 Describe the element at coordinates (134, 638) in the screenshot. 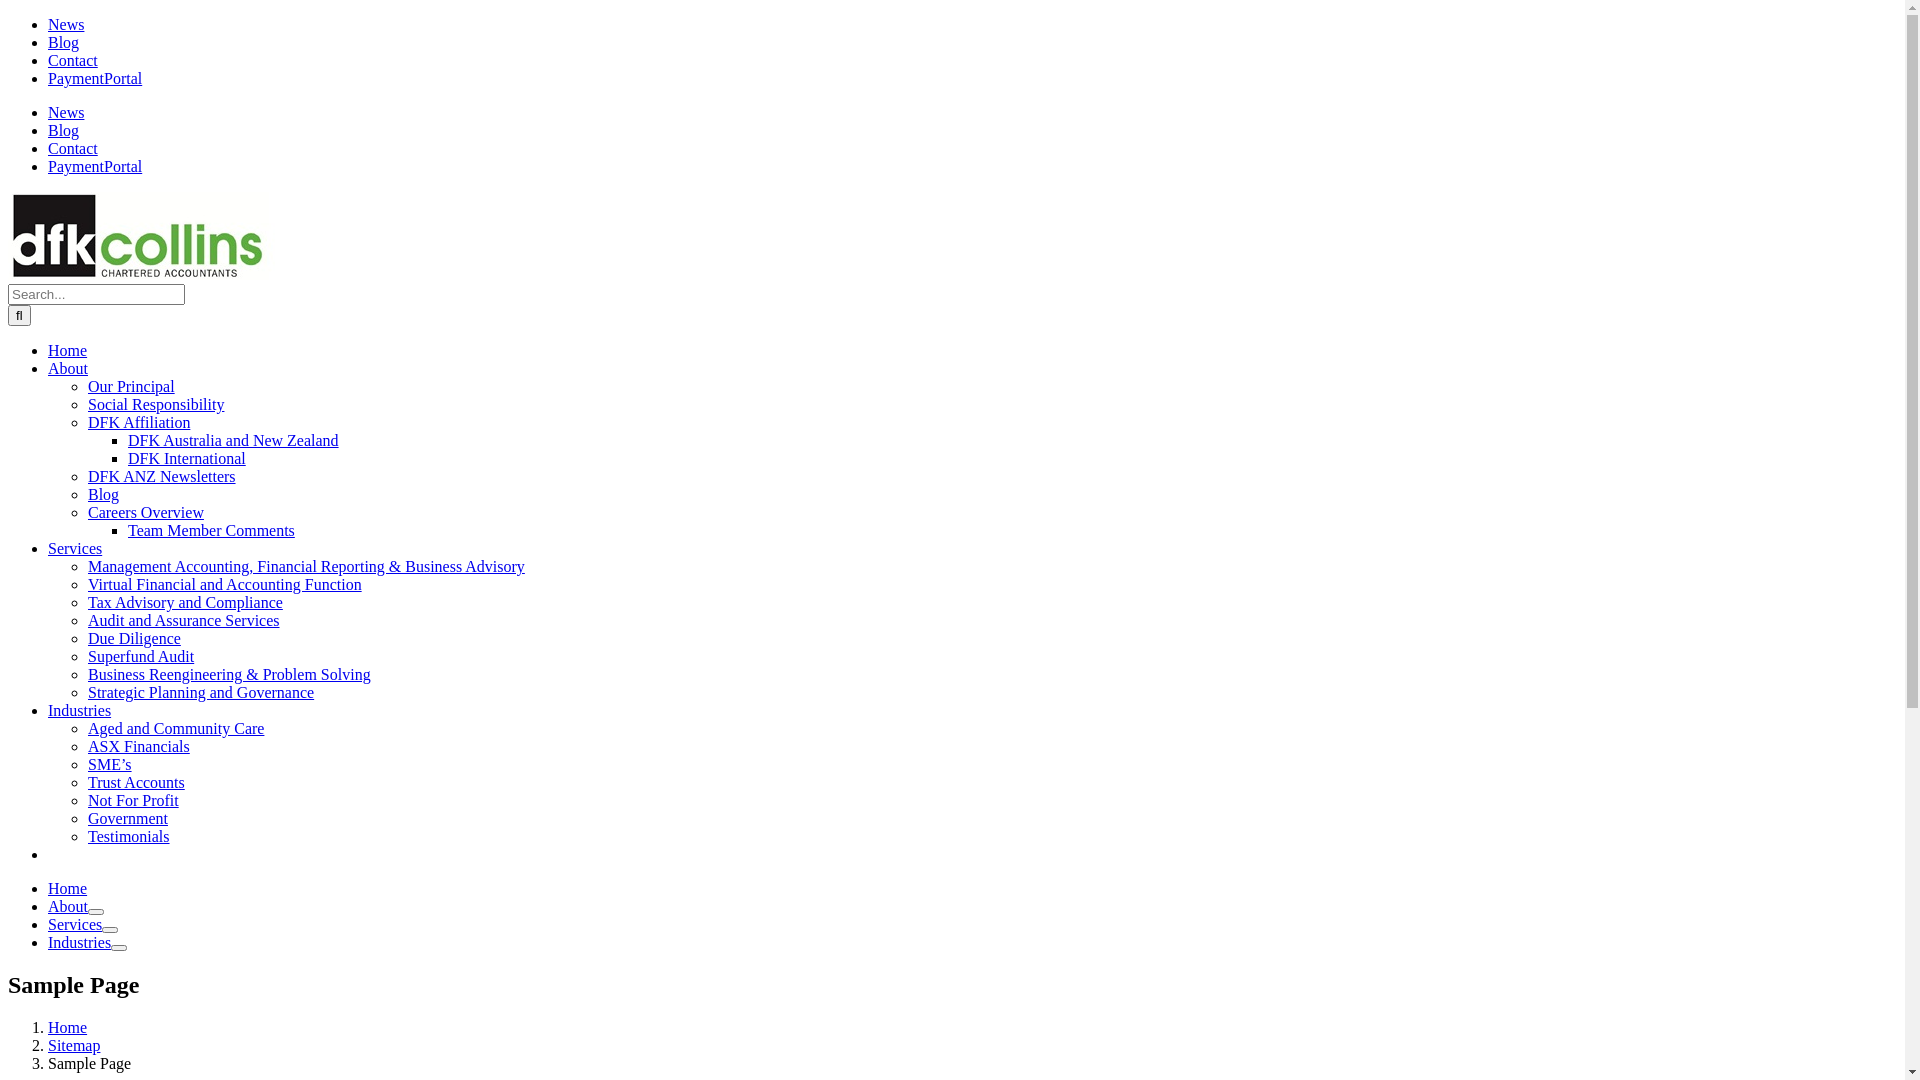

I see `Due Diligence` at that location.